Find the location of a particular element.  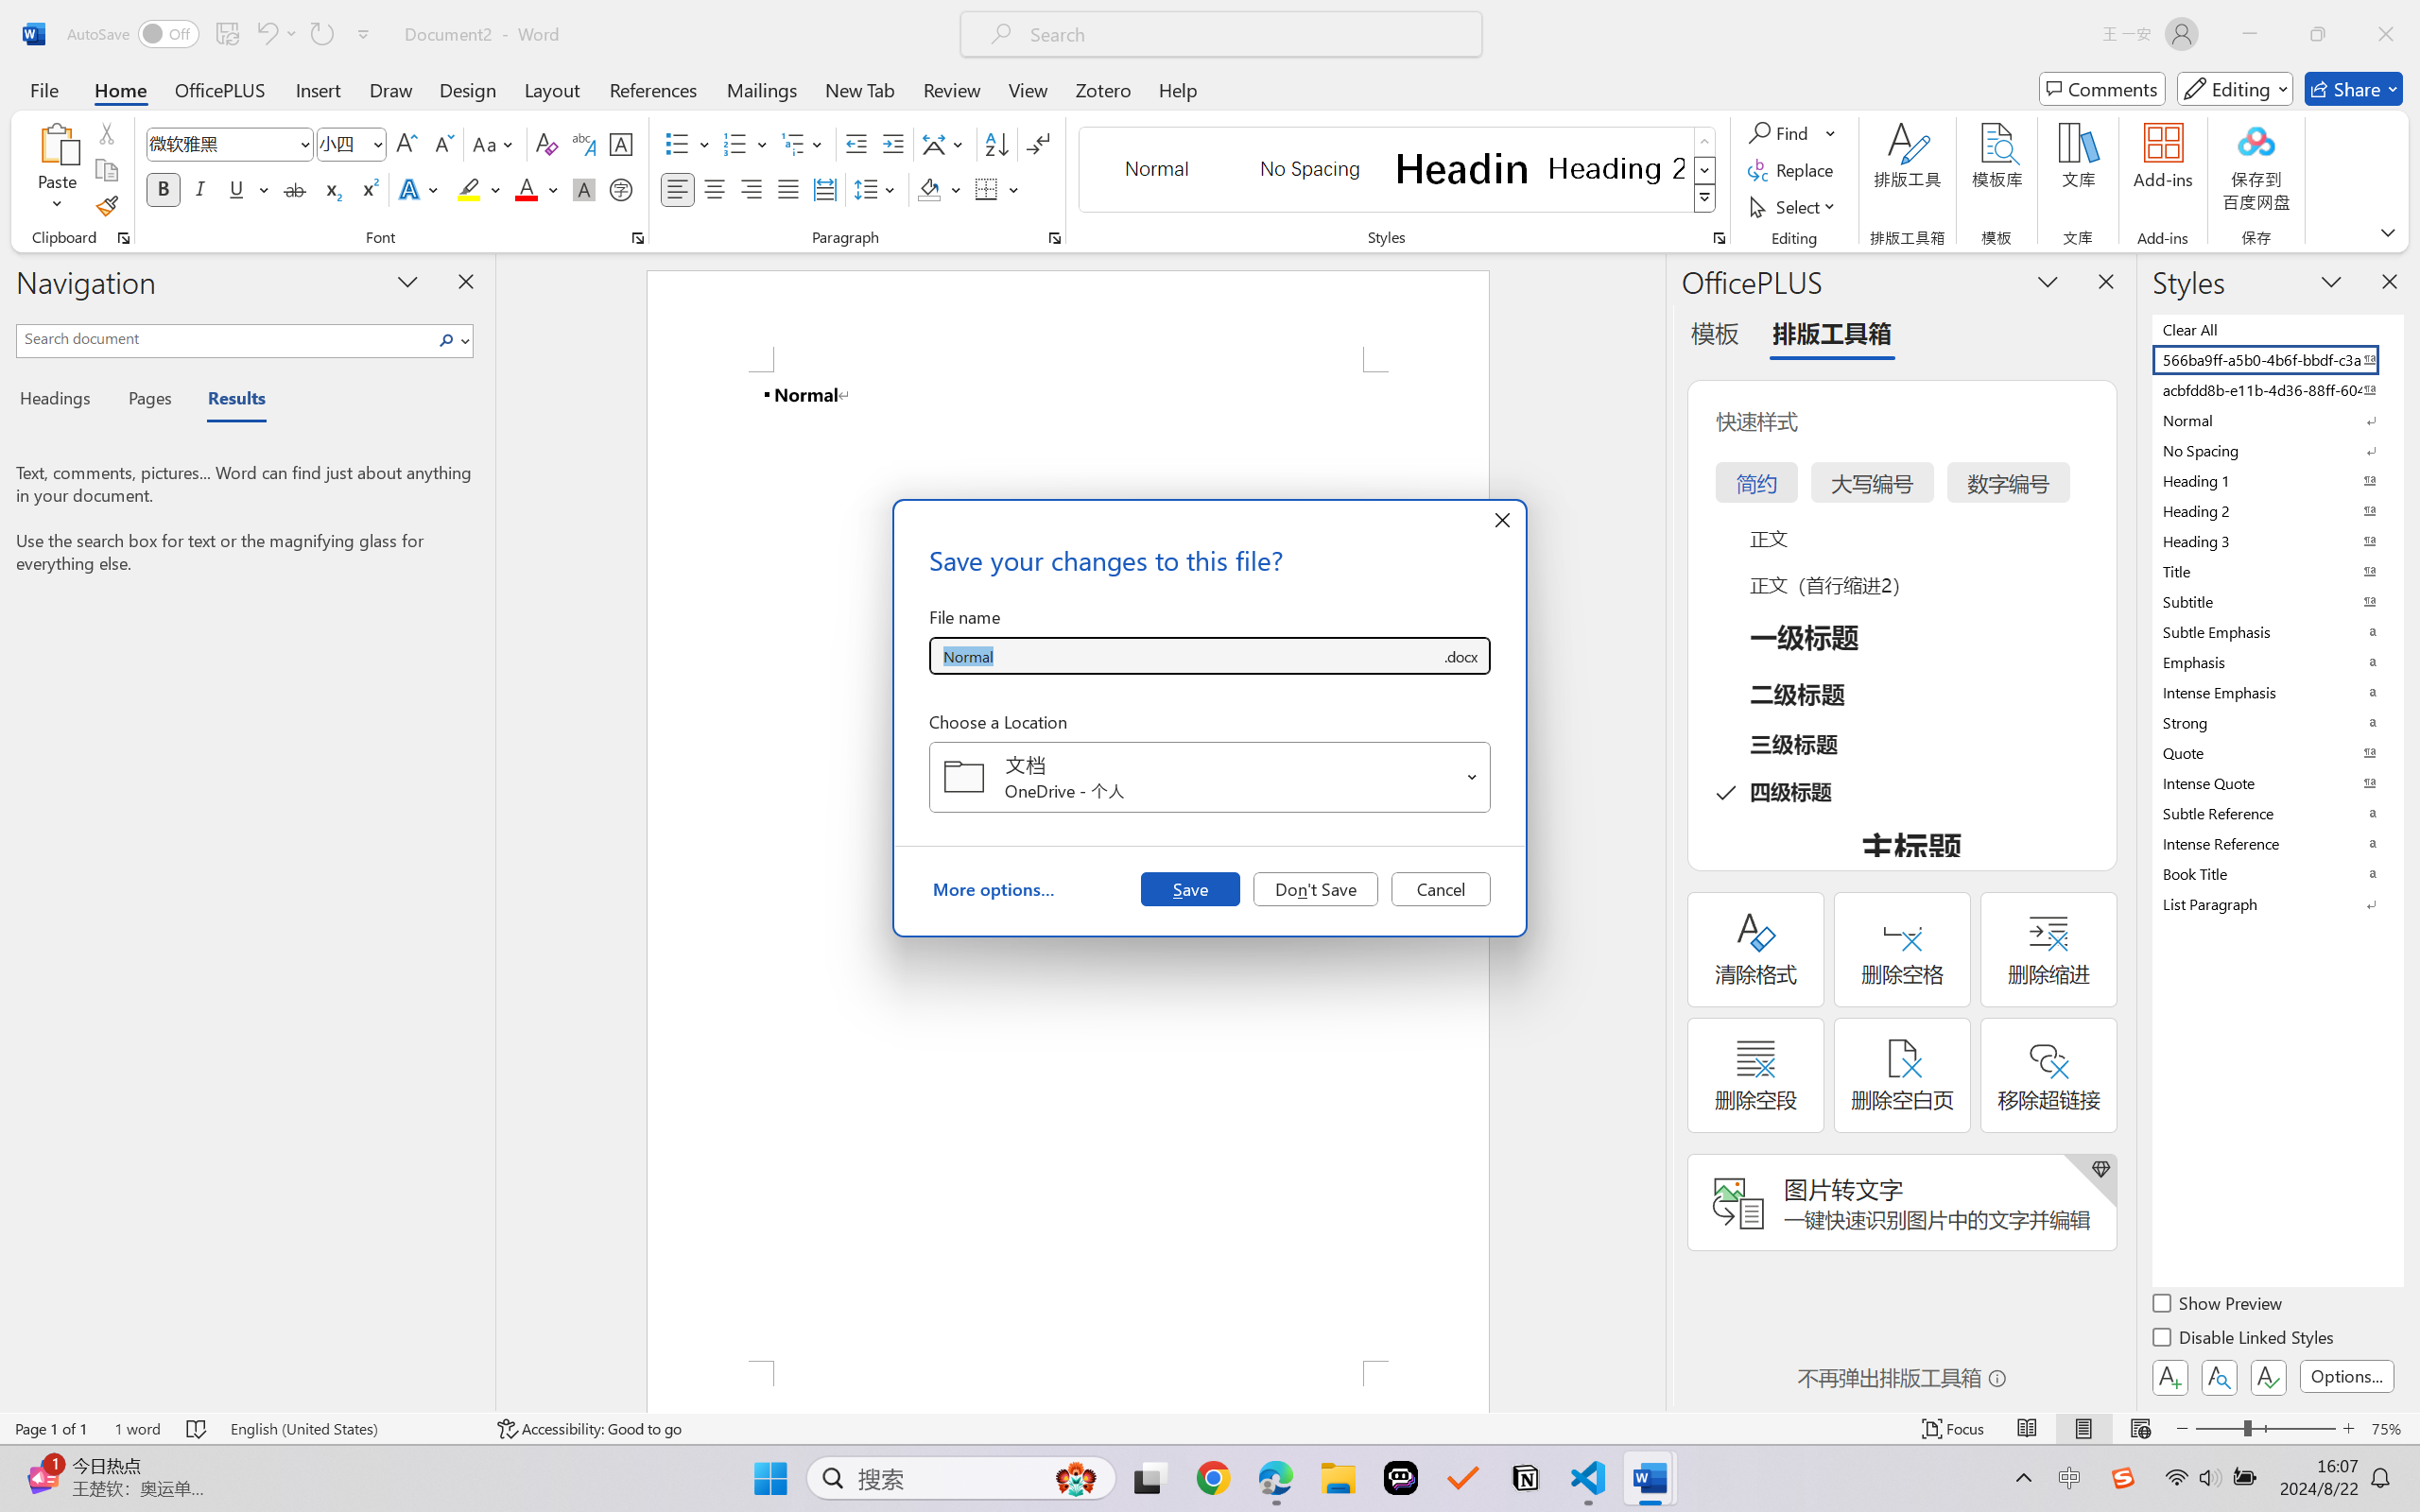

Shading RGB(0, 0, 0) is located at coordinates (928, 189).